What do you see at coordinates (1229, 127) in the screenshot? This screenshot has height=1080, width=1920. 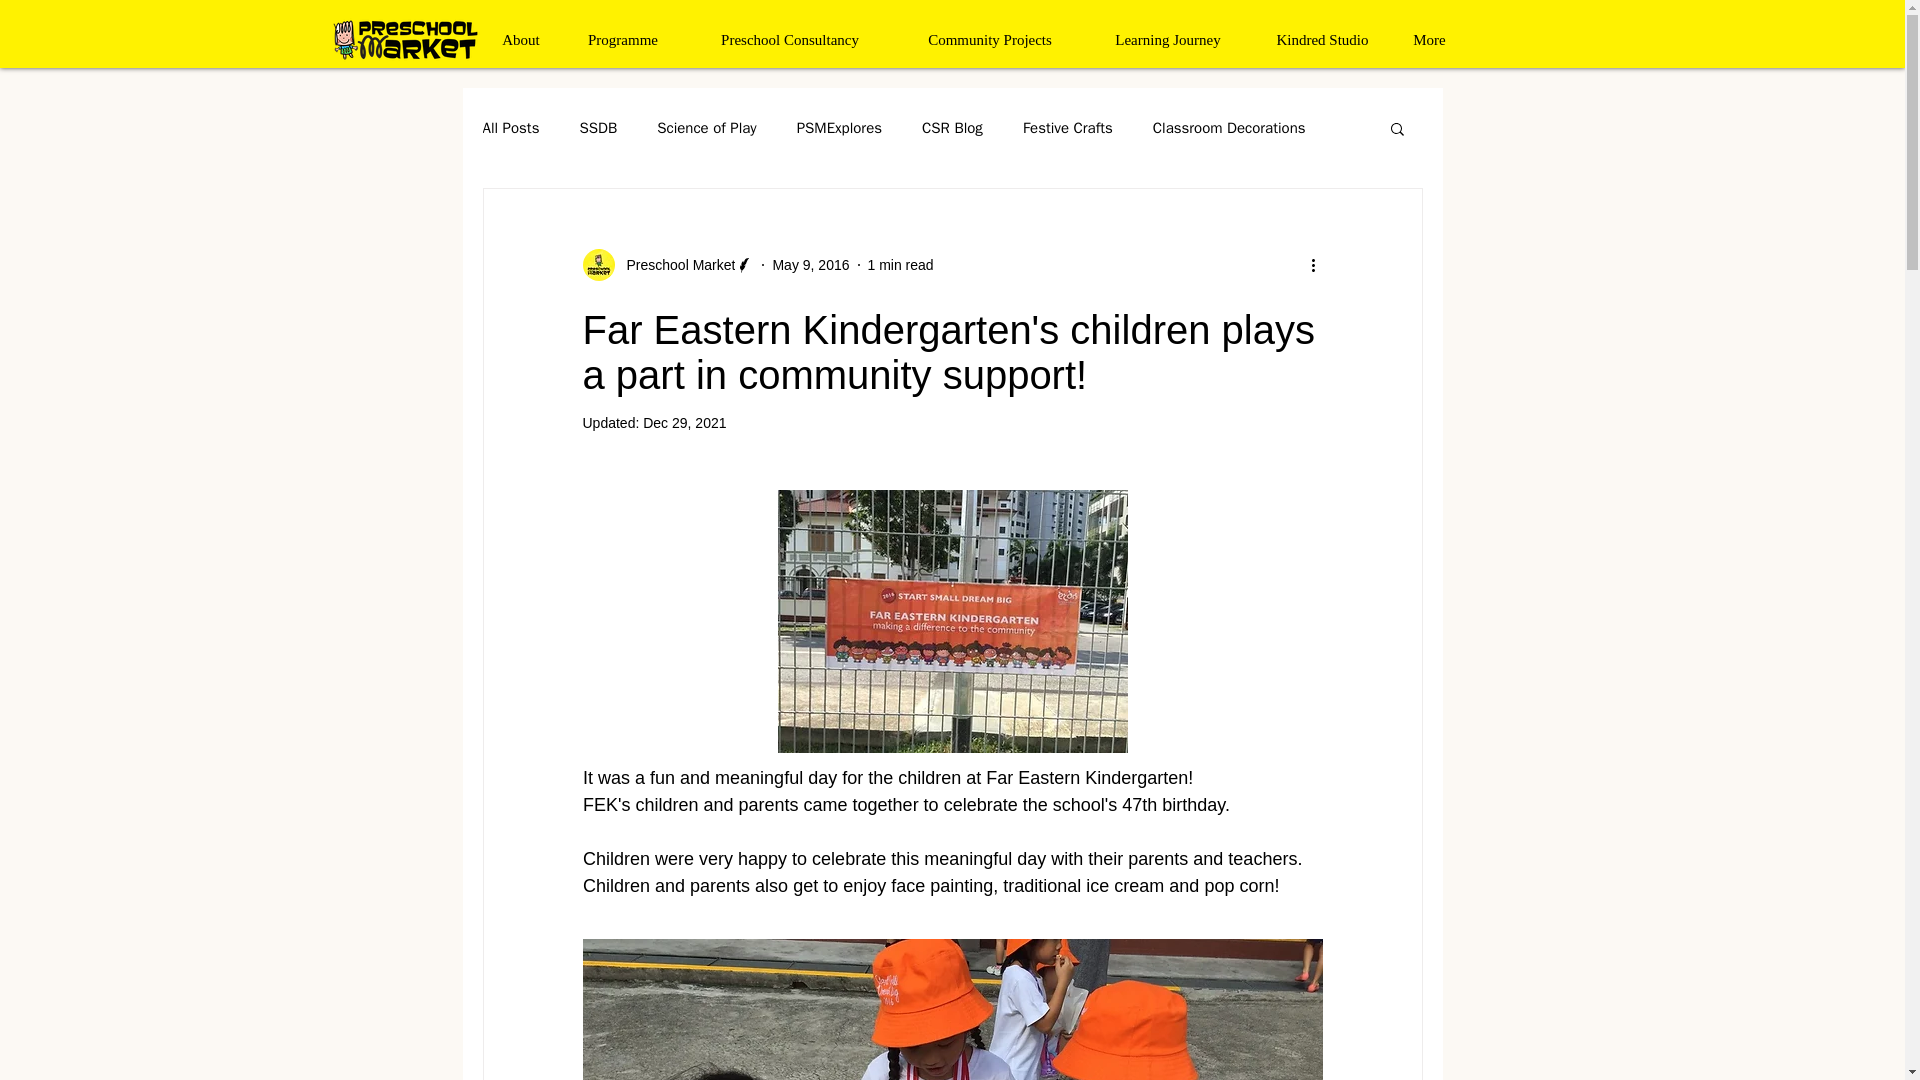 I see `Classroom Decorations` at bounding box center [1229, 127].